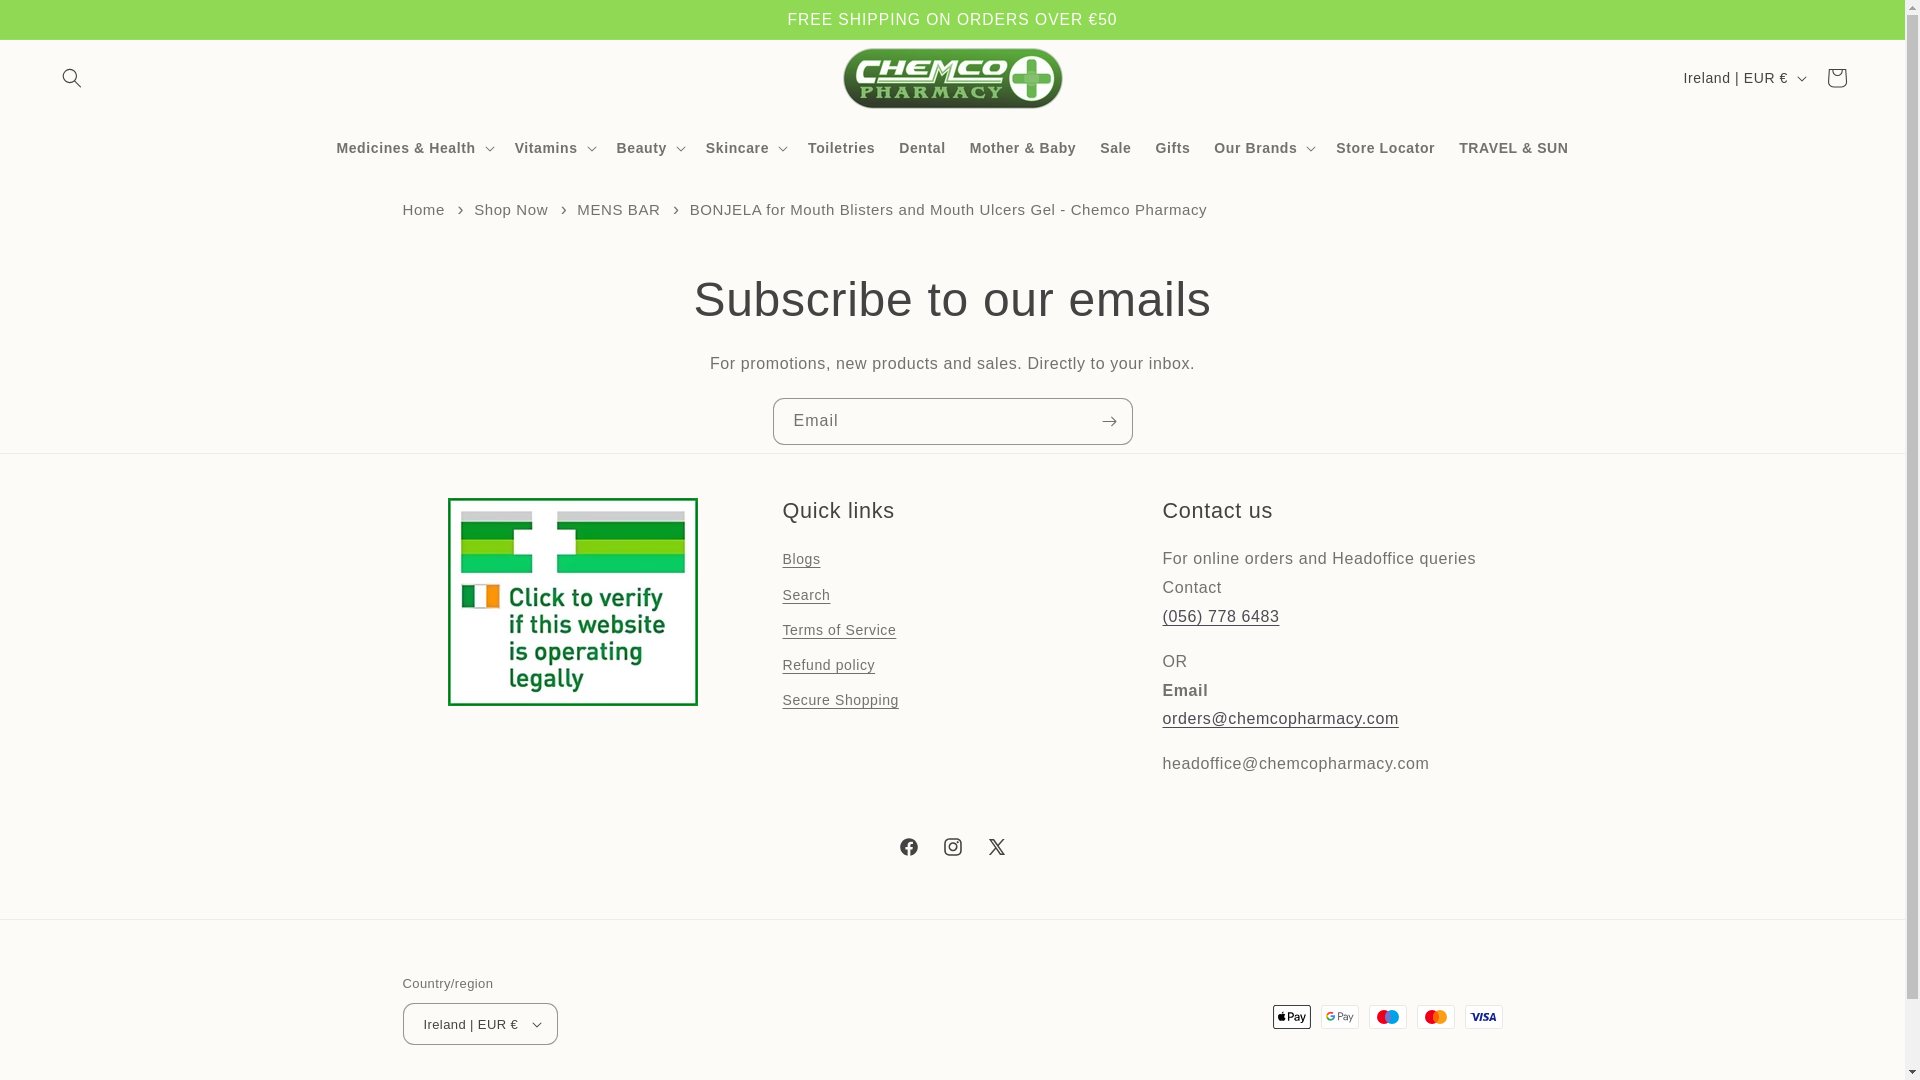  Describe the element at coordinates (422, 209) in the screenshot. I see `Home` at that location.